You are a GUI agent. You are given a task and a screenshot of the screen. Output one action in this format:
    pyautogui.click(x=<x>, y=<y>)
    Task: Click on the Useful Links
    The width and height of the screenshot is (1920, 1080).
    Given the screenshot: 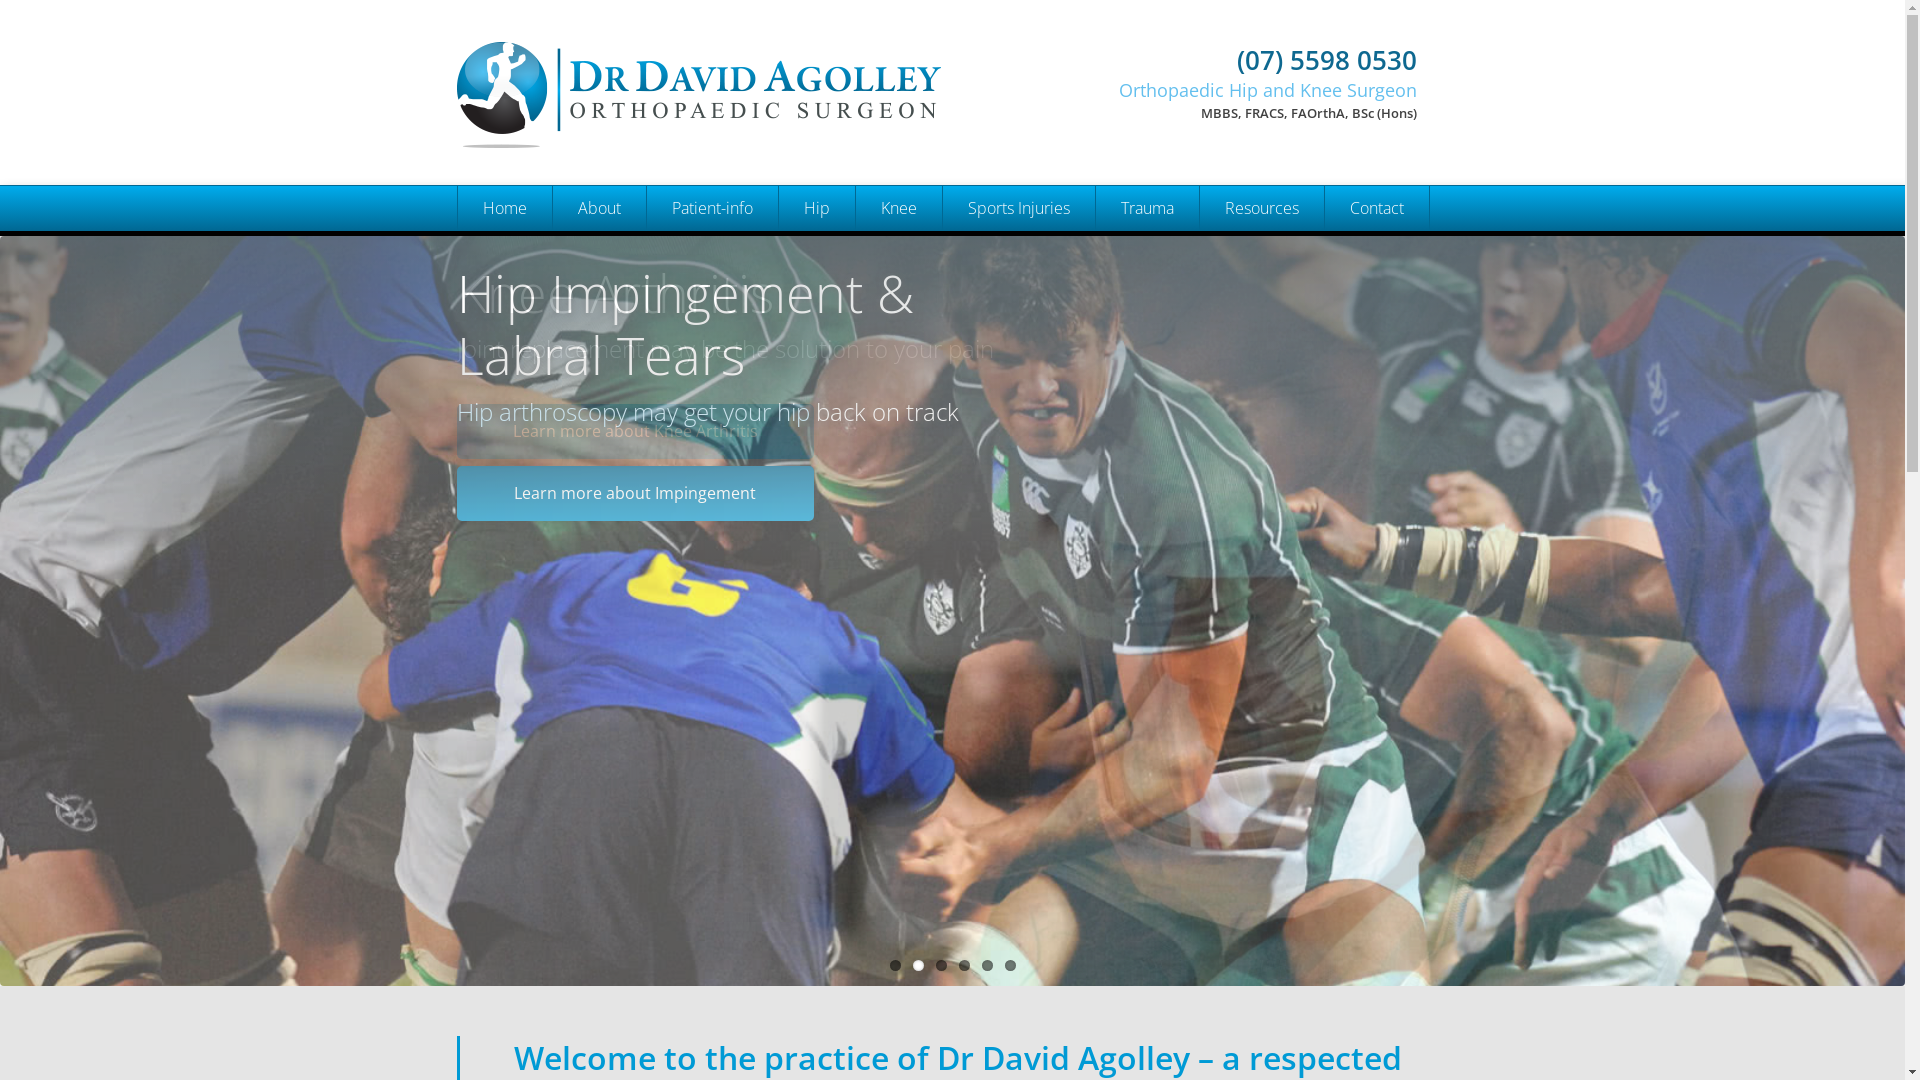 What is the action you would take?
    pyautogui.click(x=1260, y=388)
    